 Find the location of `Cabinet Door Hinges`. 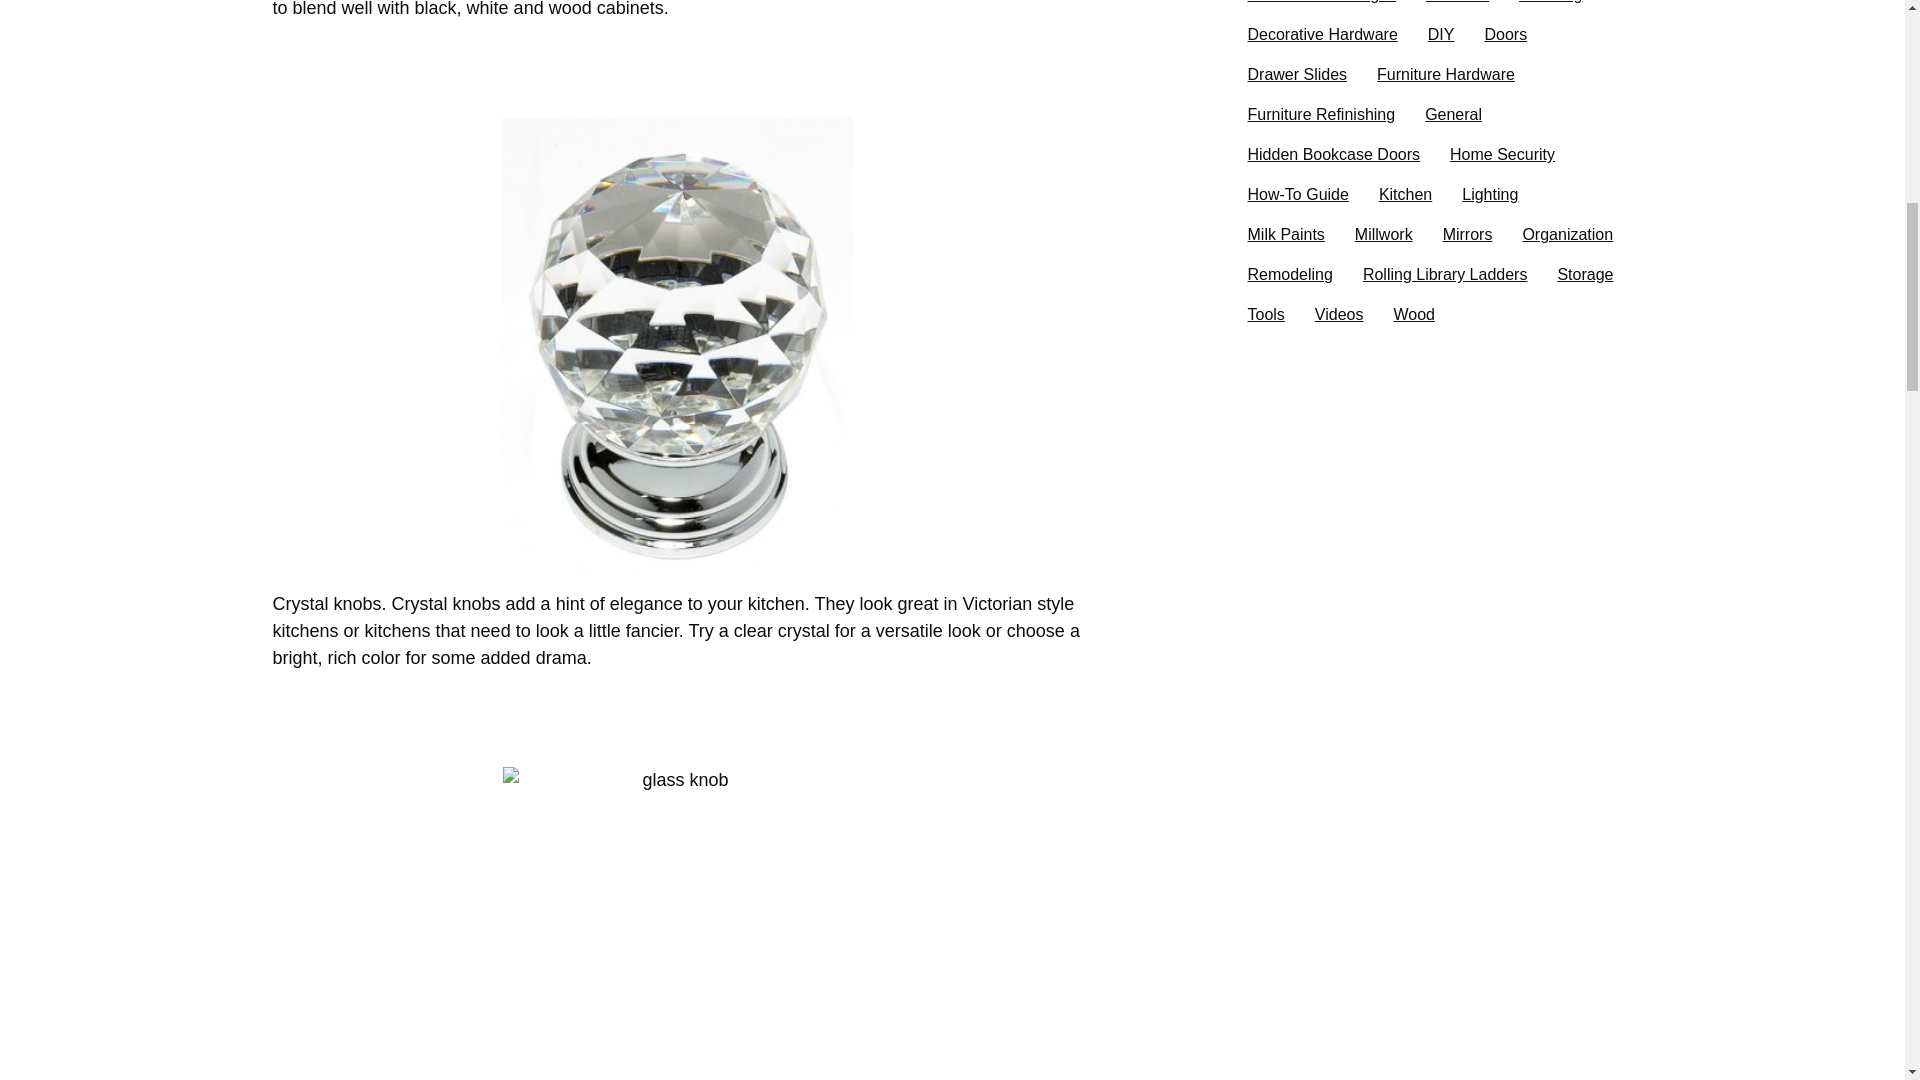

Cabinet Door Hinges is located at coordinates (1322, 8).